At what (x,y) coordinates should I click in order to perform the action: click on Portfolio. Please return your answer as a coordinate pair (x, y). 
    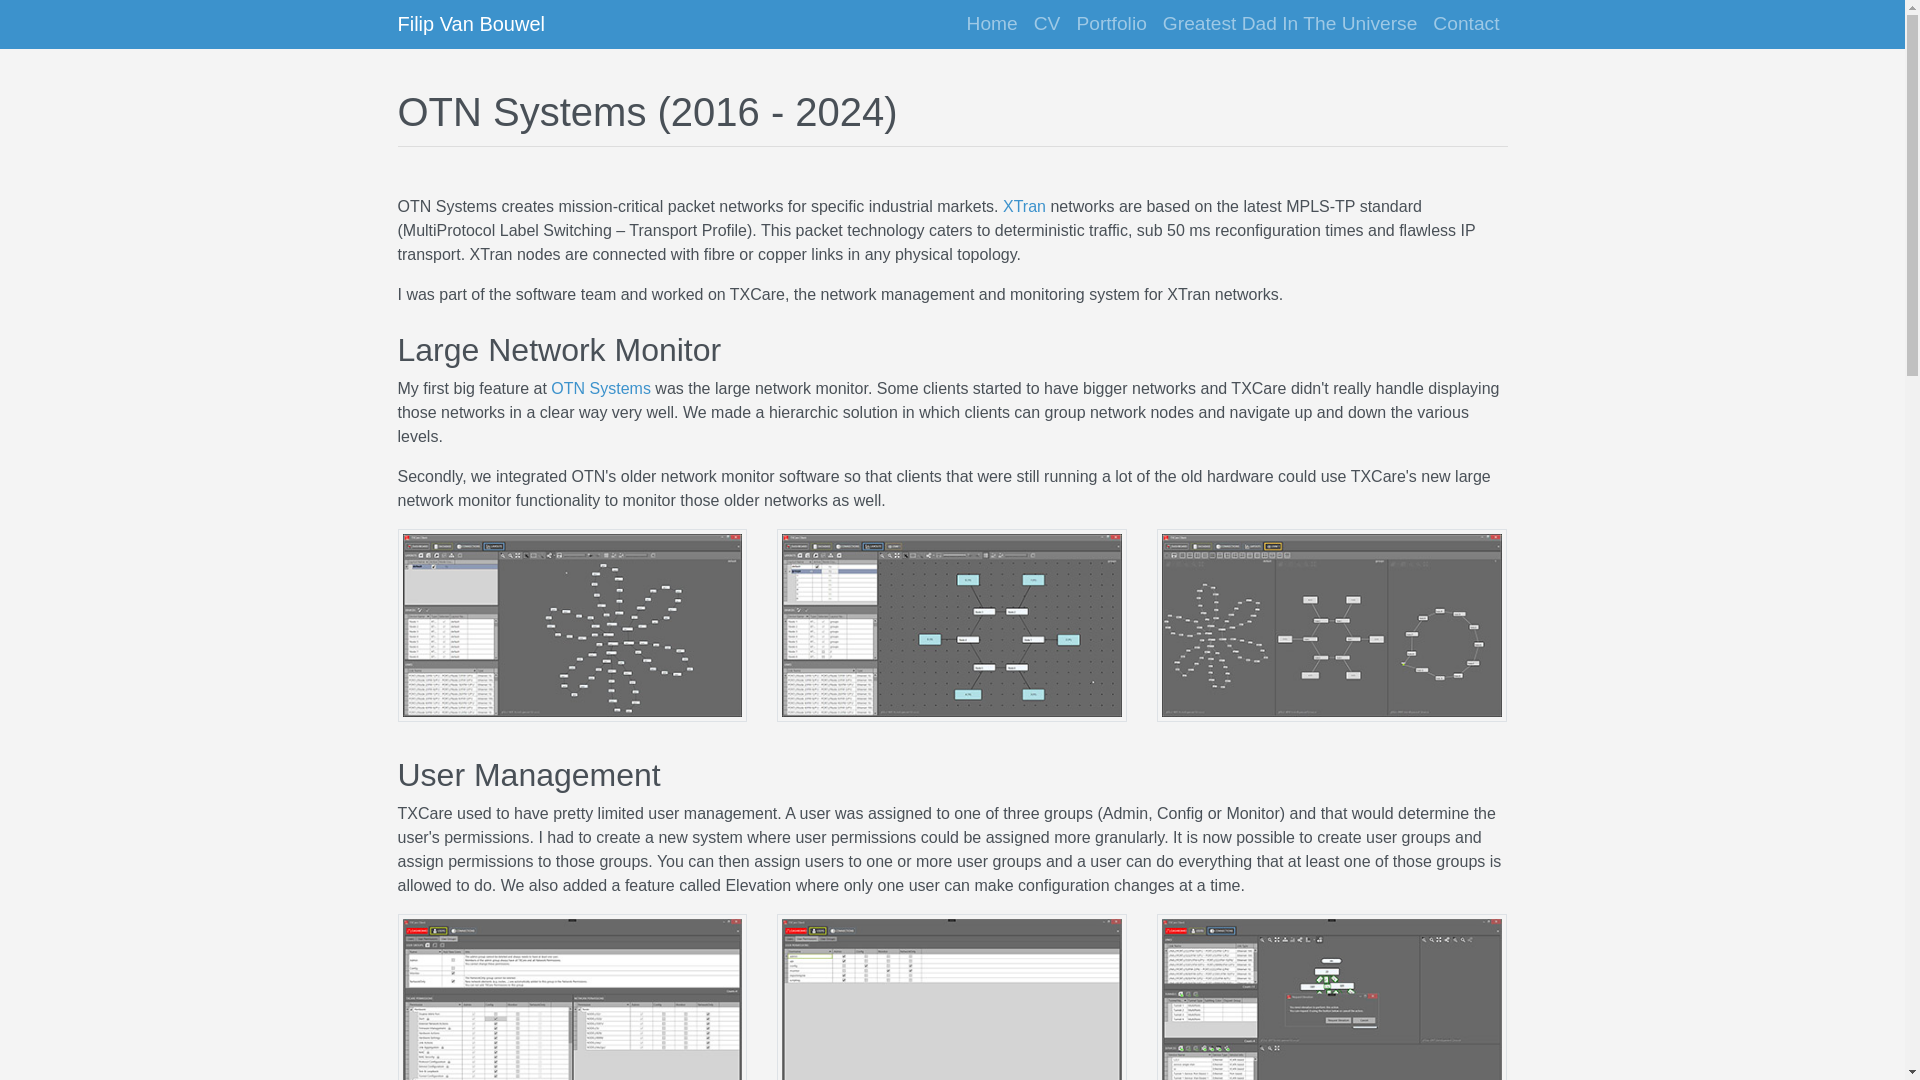
    Looking at the image, I should click on (1110, 24).